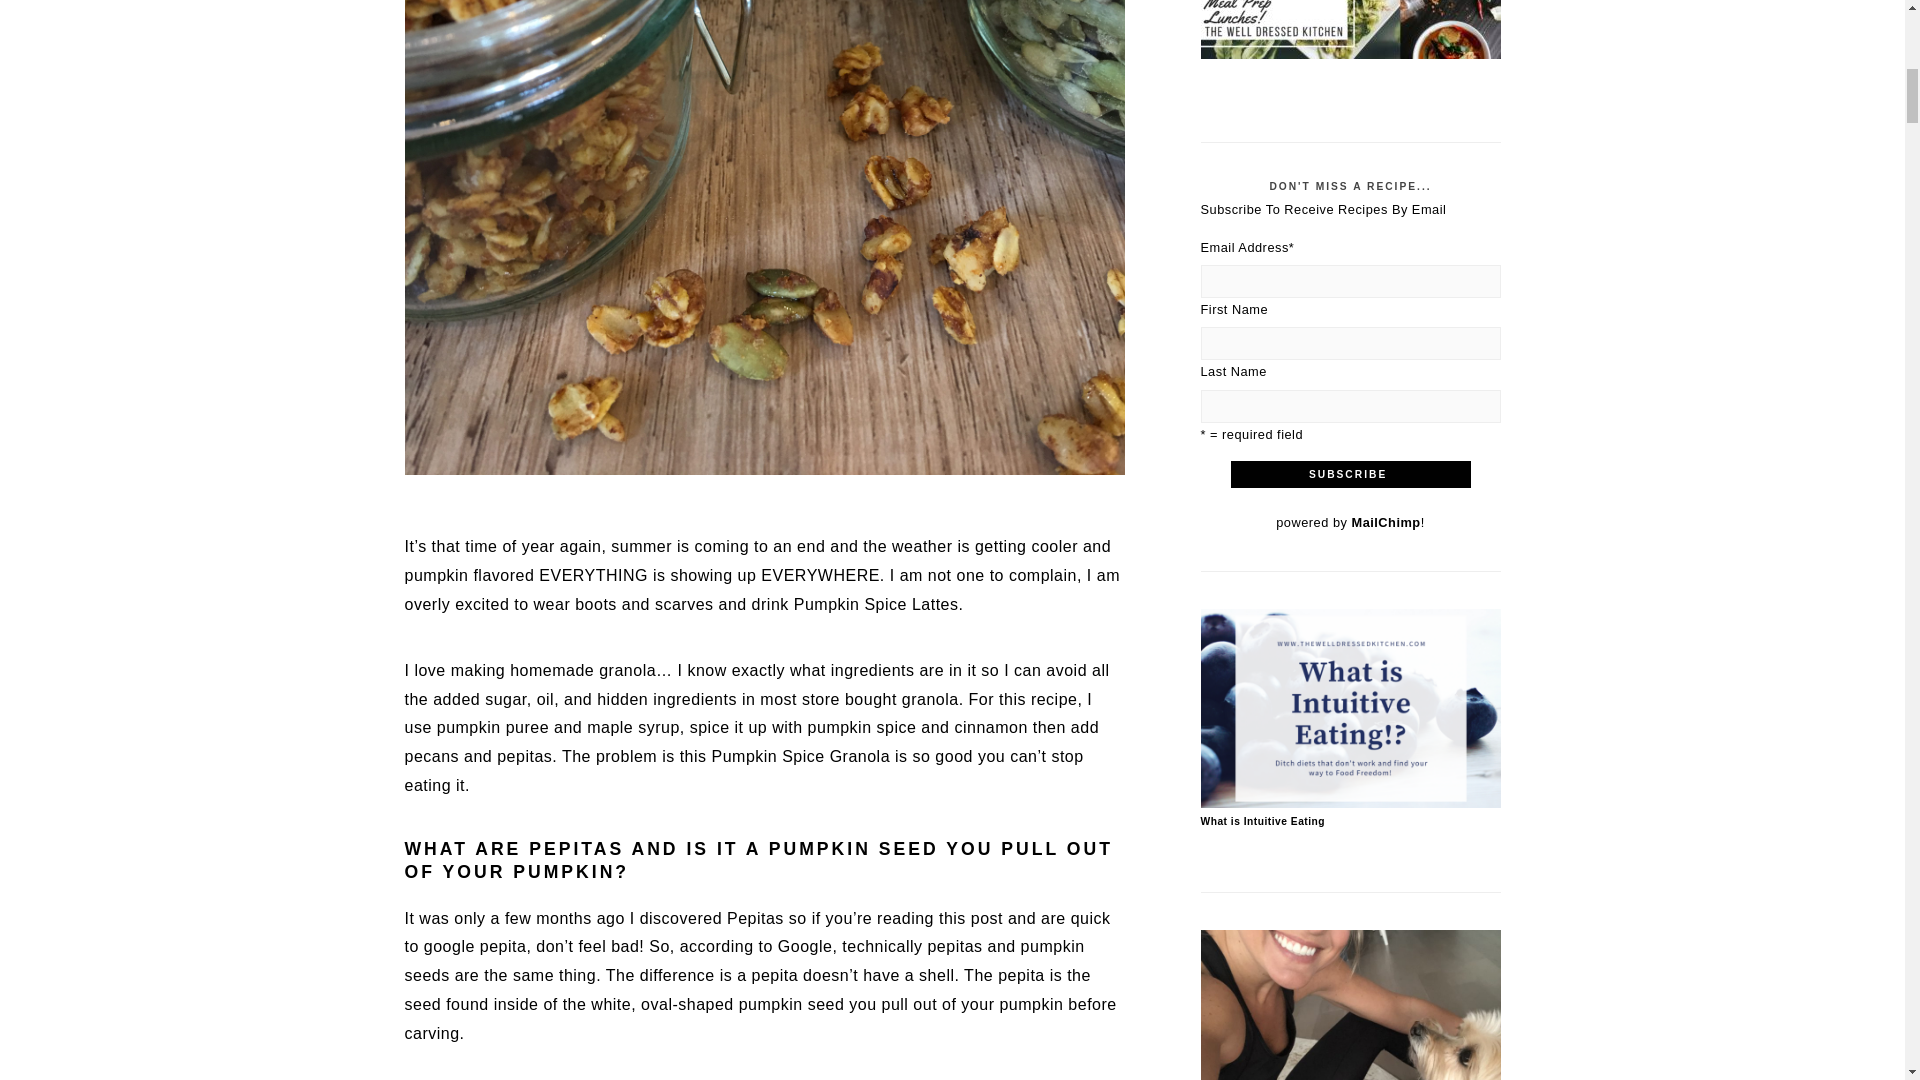 The height and width of the screenshot is (1080, 1920). I want to click on What is Intuitive Eating, so click(1350, 803).